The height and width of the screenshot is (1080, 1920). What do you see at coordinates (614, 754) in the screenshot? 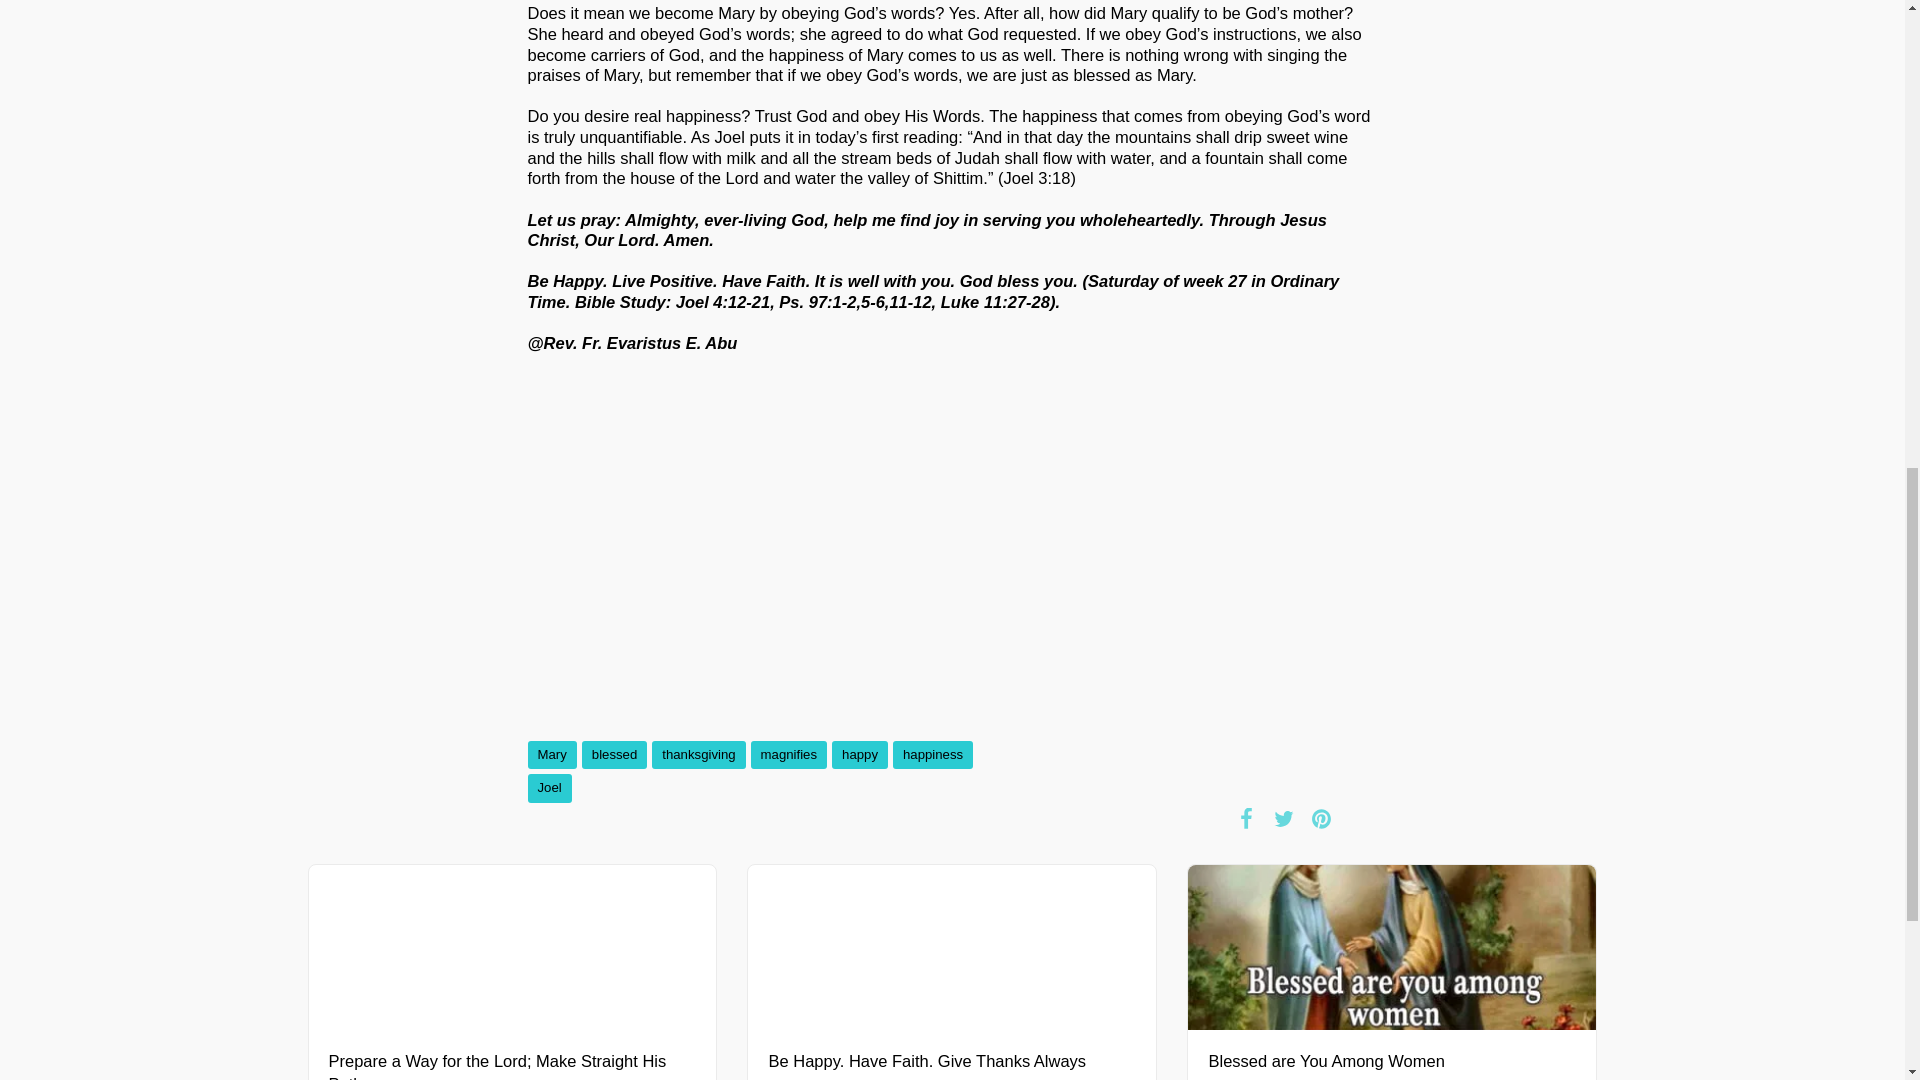
I see `blessed` at bounding box center [614, 754].